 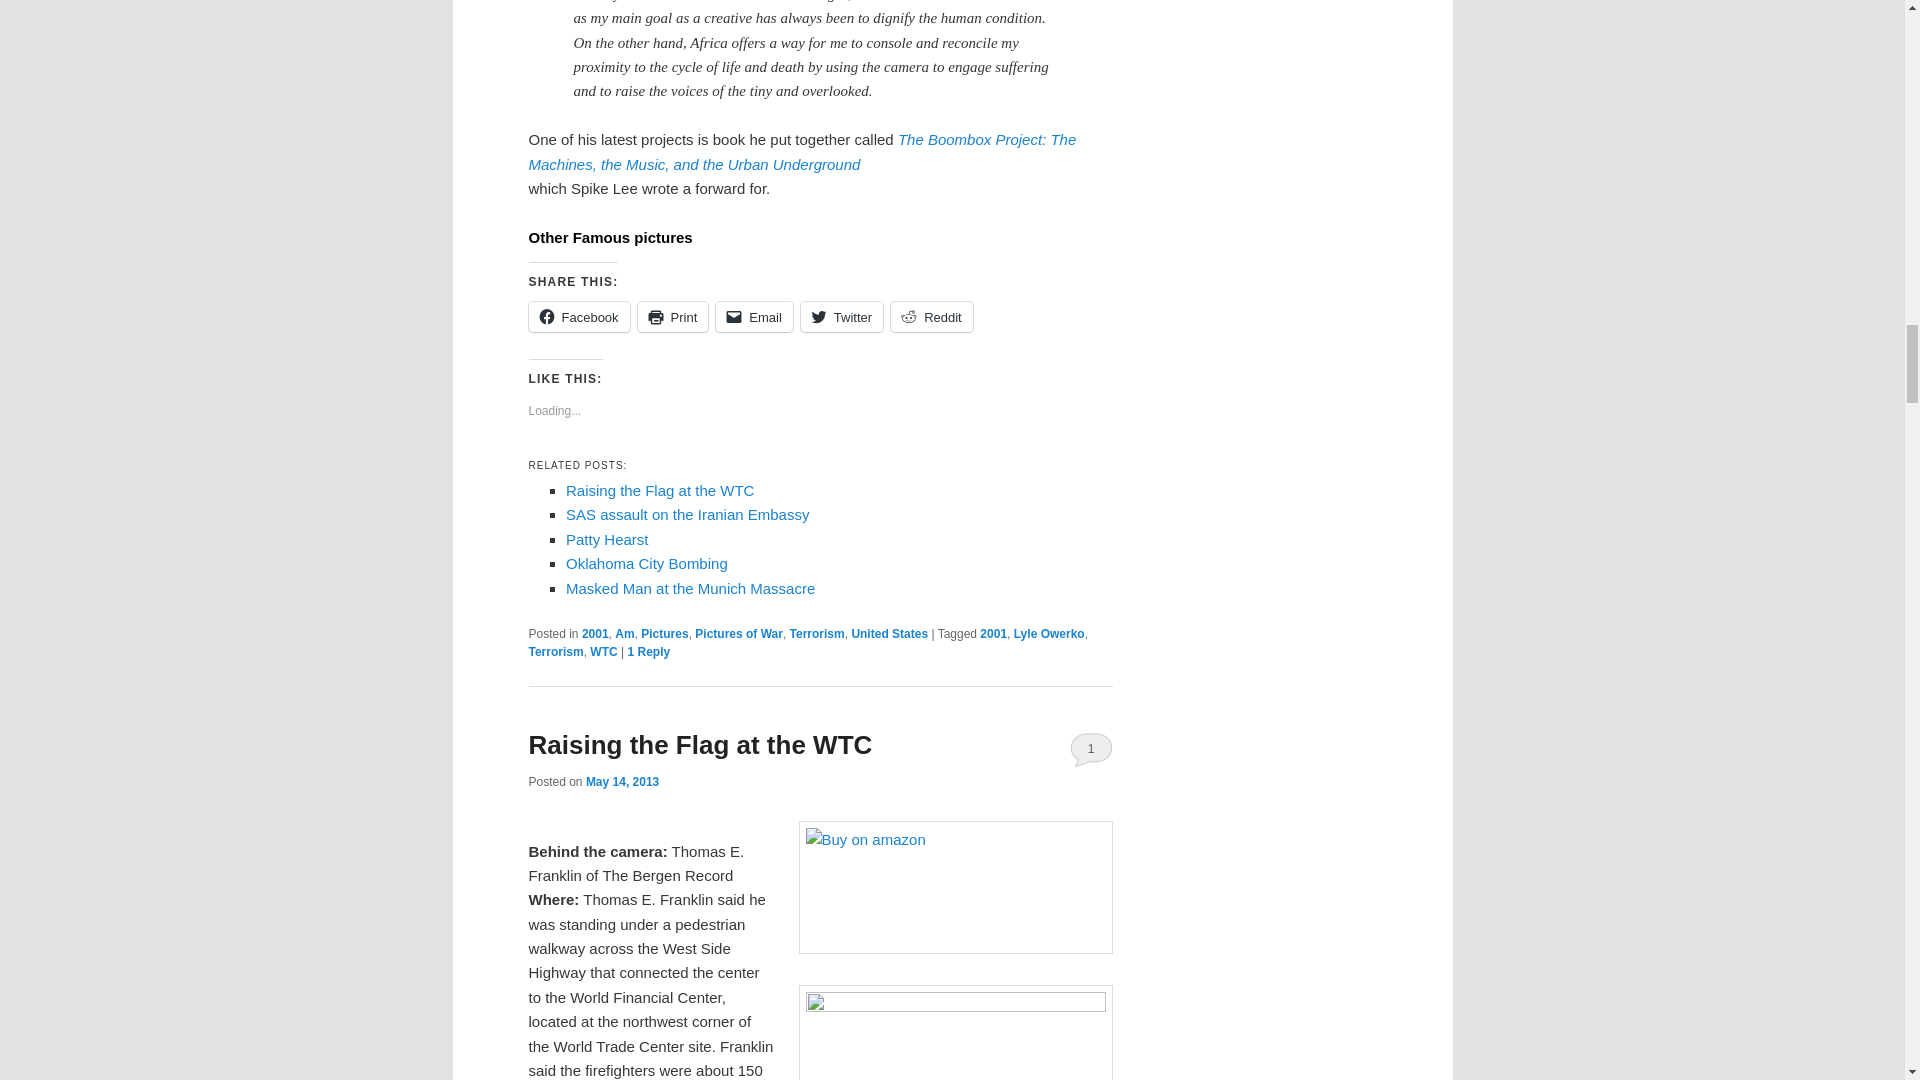 I want to click on Click to print, so click(x=672, y=316).